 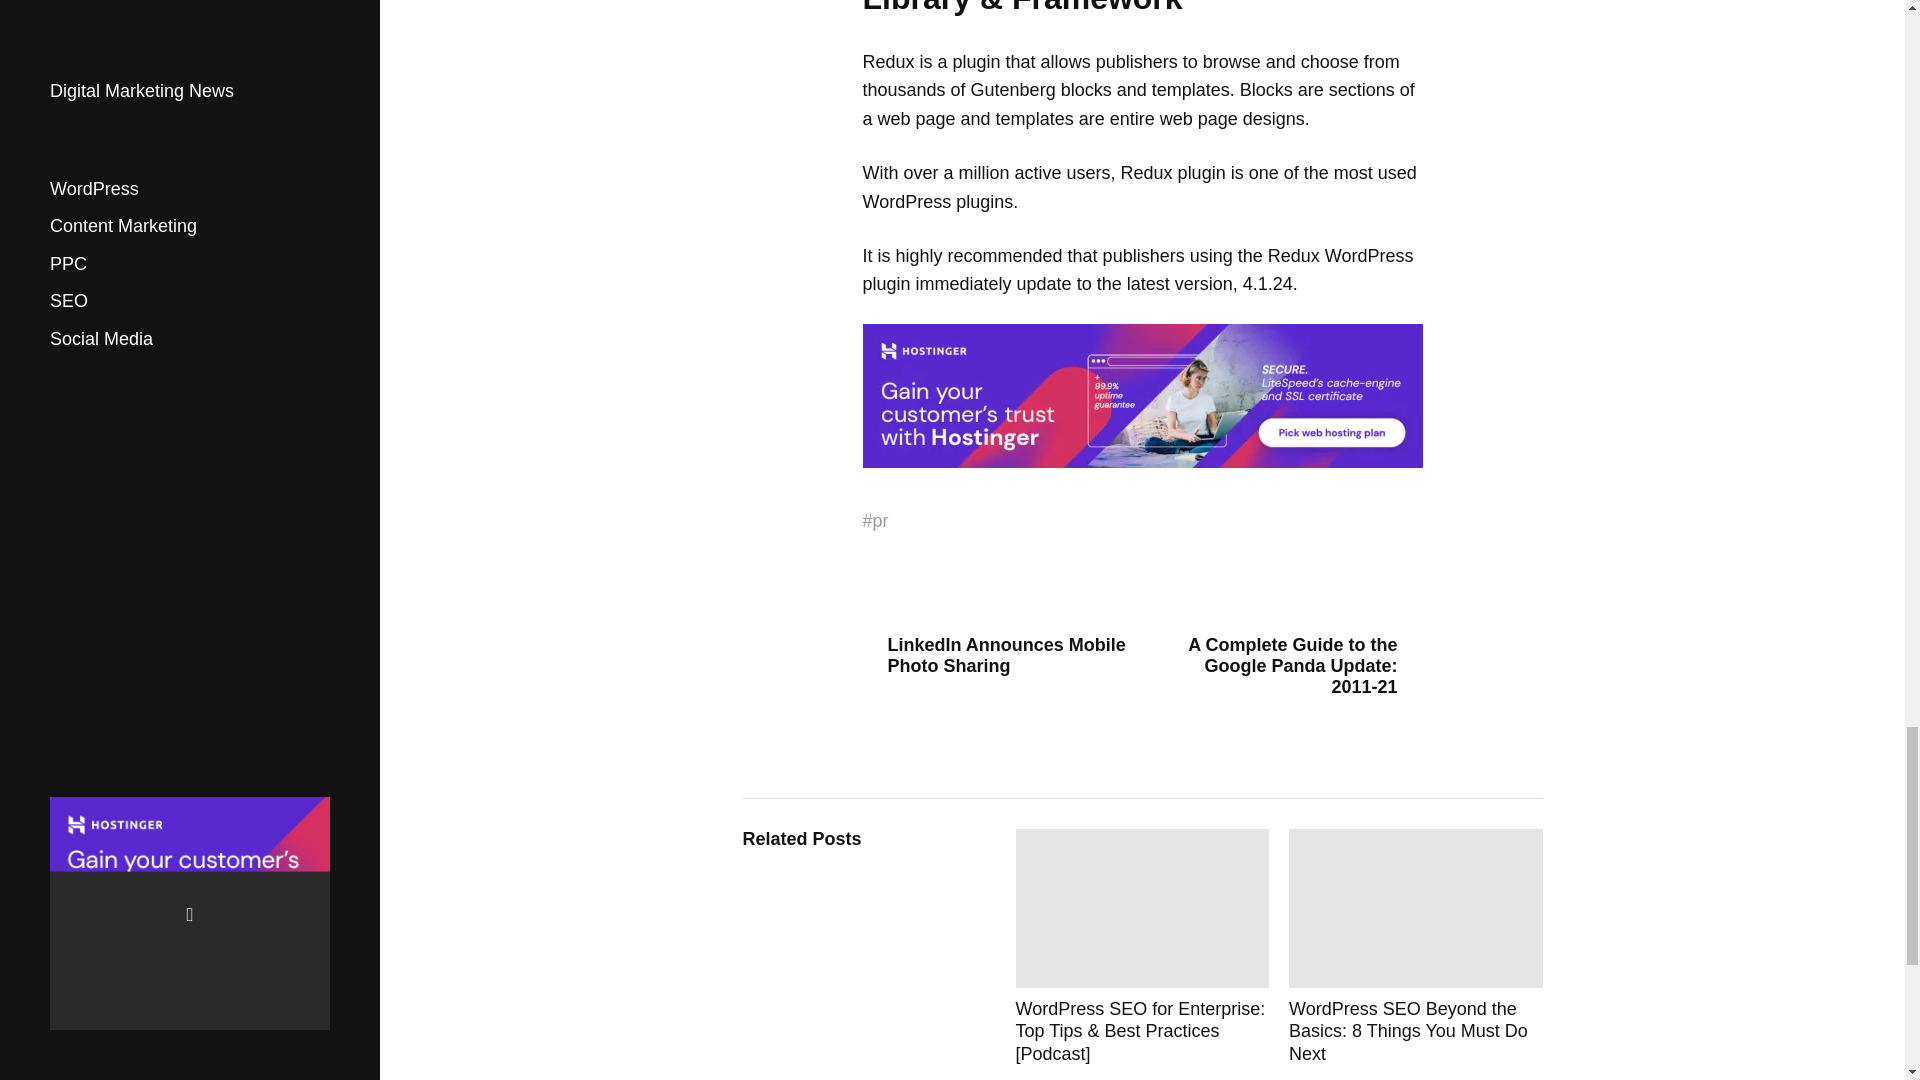 I want to click on WordPress SEO Beyond the Basics: 8 Things You Must Do Next, so click(x=1416, y=946).